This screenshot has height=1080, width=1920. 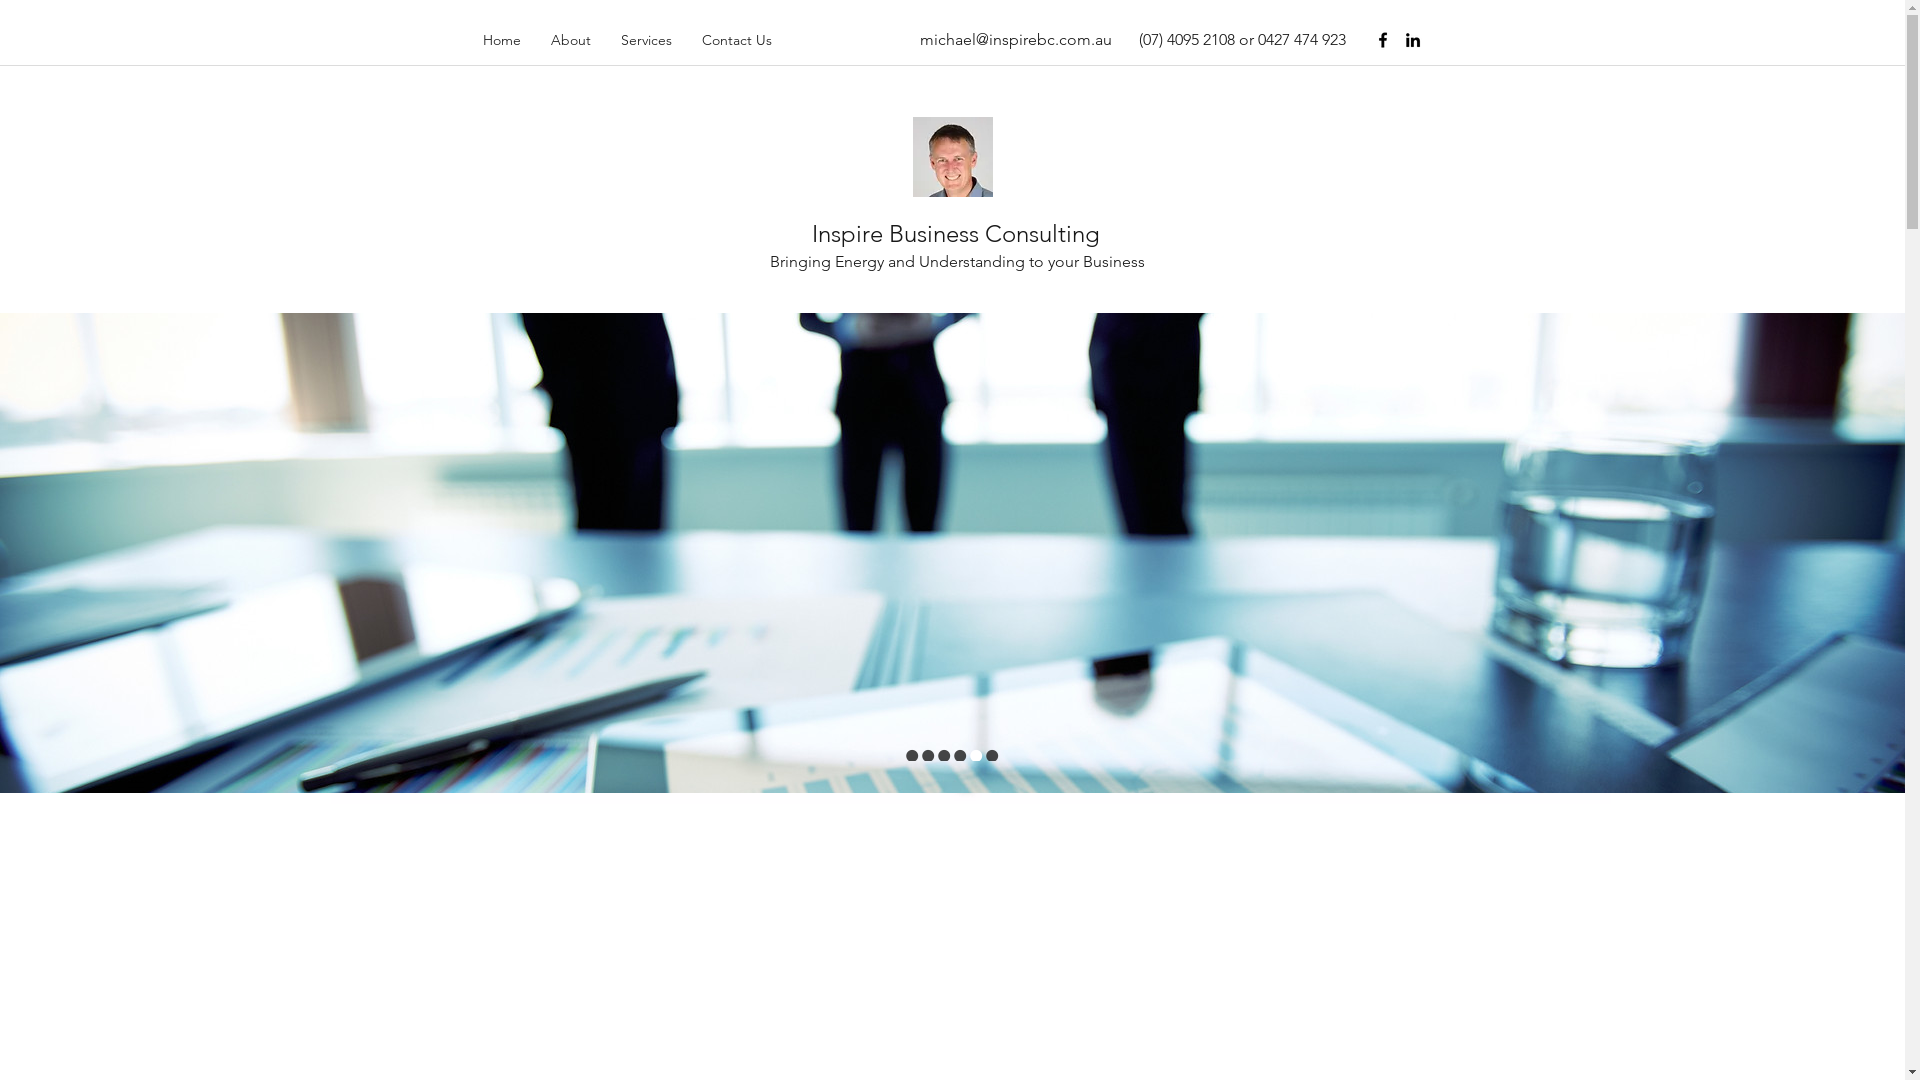 I want to click on Contact Us, so click(x=736, y=40).